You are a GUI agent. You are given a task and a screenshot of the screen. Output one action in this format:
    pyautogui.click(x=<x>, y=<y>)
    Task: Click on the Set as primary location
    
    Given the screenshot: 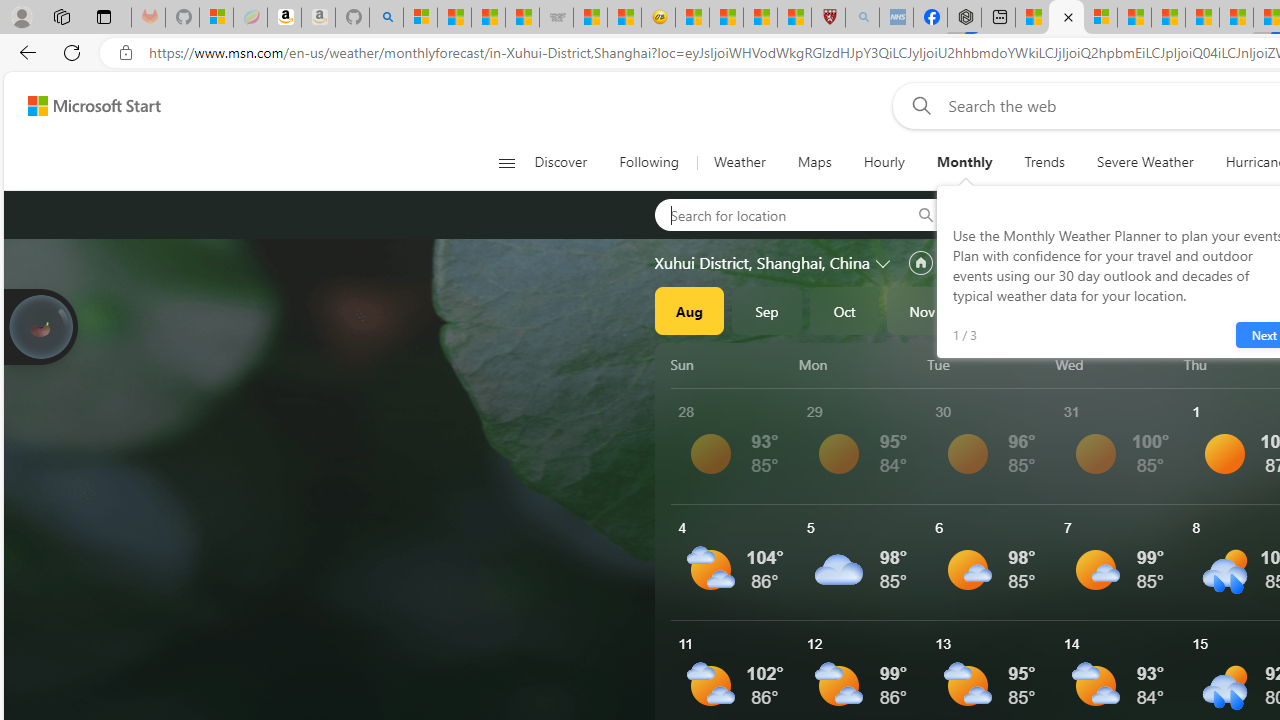 What is the action you would take?
    pyautogui.click(x=920, y=263)
    